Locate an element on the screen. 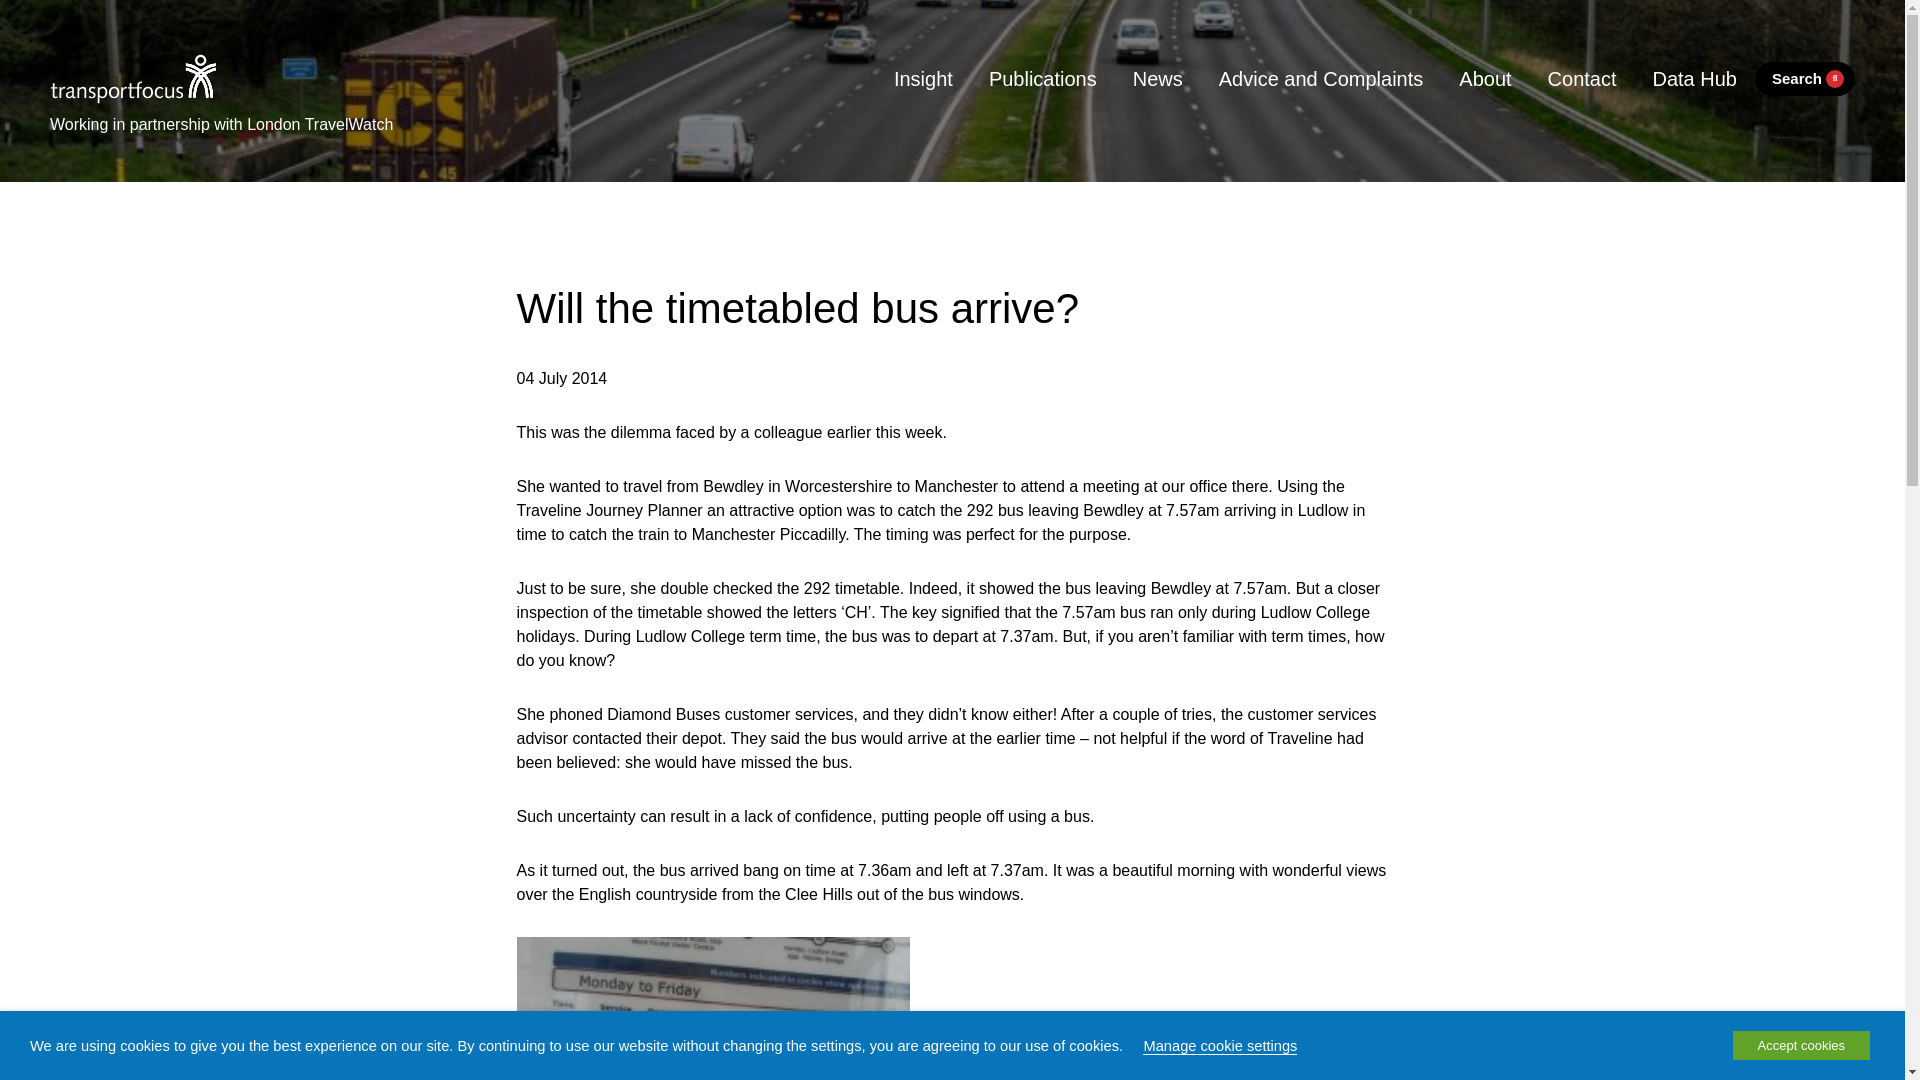 This screenshot has width=1920, height=1080. Advice and Complaints is located at coordinates (1321, 78).